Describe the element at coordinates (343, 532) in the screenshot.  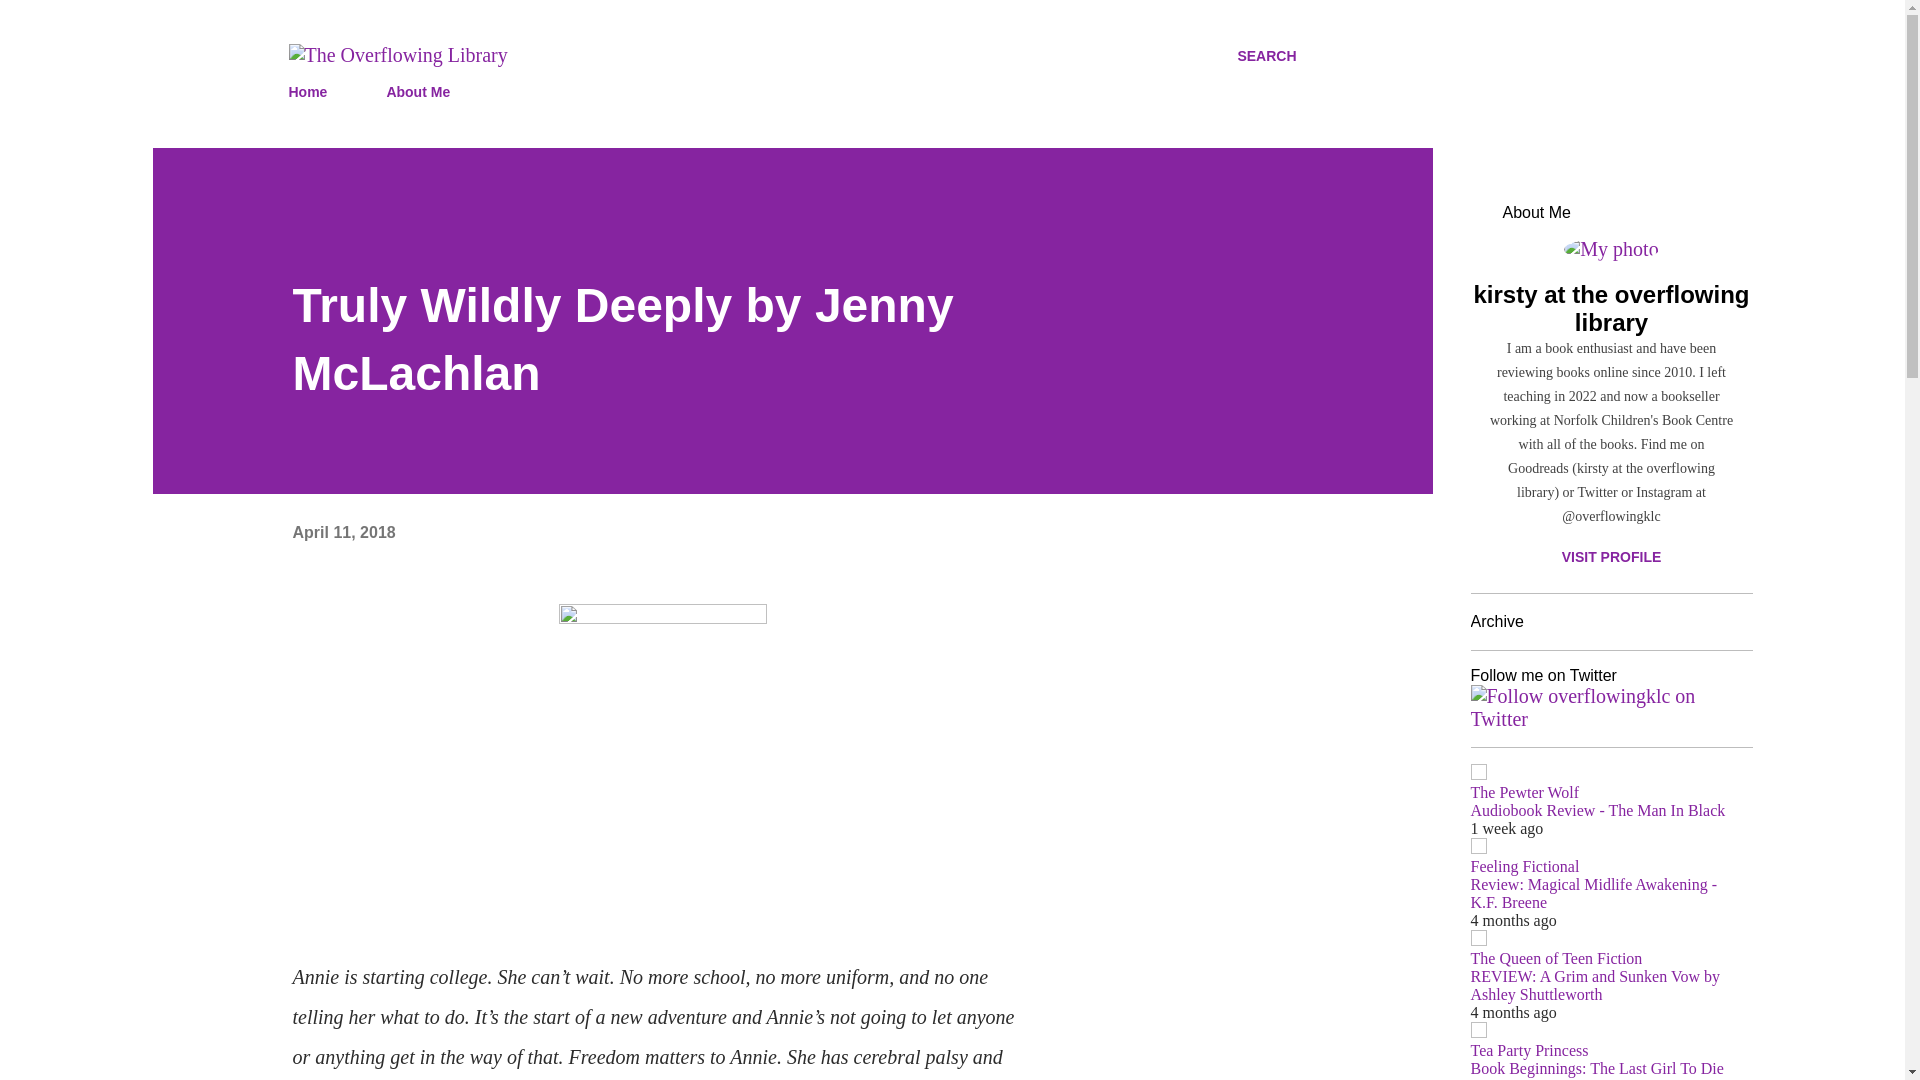
I see `April 11, 2018` at that location.